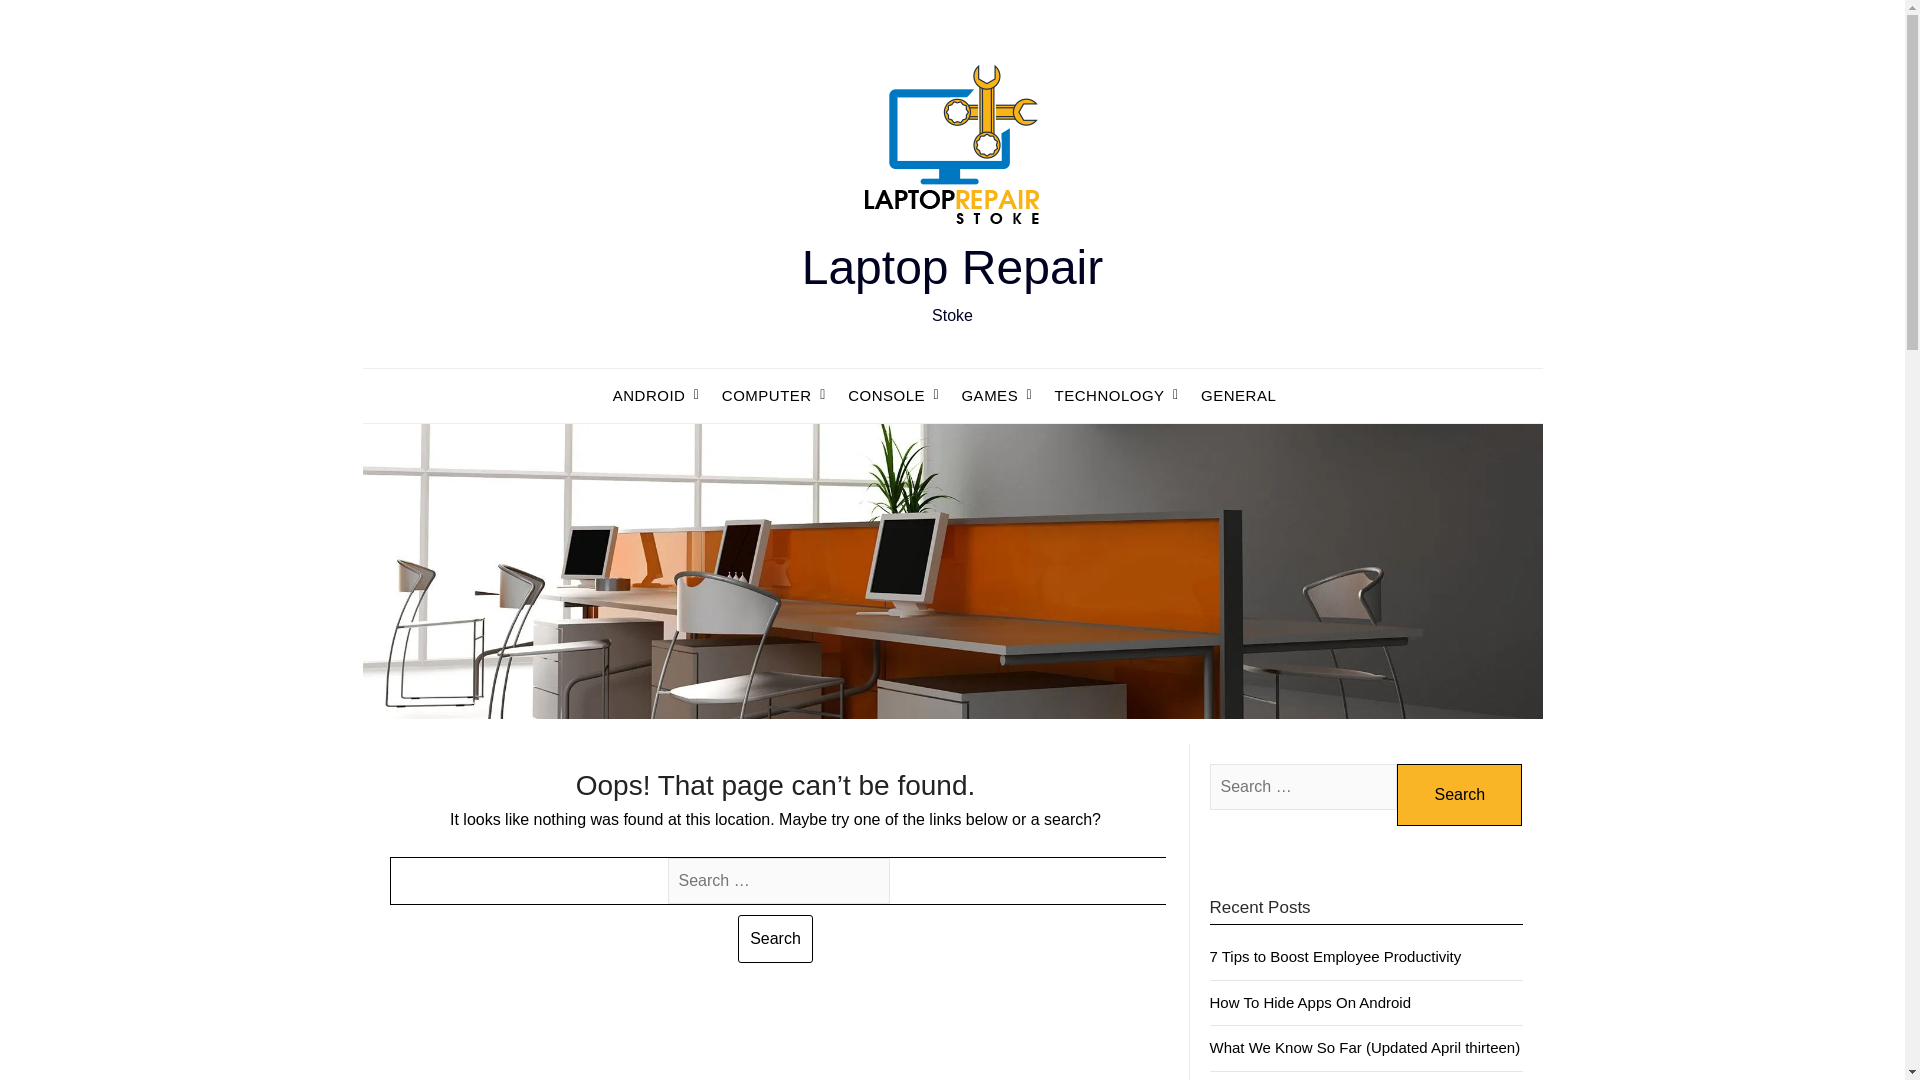 This screenshot has width=1920, height=1080. I want to click on ANDROID, so click(657, 396).